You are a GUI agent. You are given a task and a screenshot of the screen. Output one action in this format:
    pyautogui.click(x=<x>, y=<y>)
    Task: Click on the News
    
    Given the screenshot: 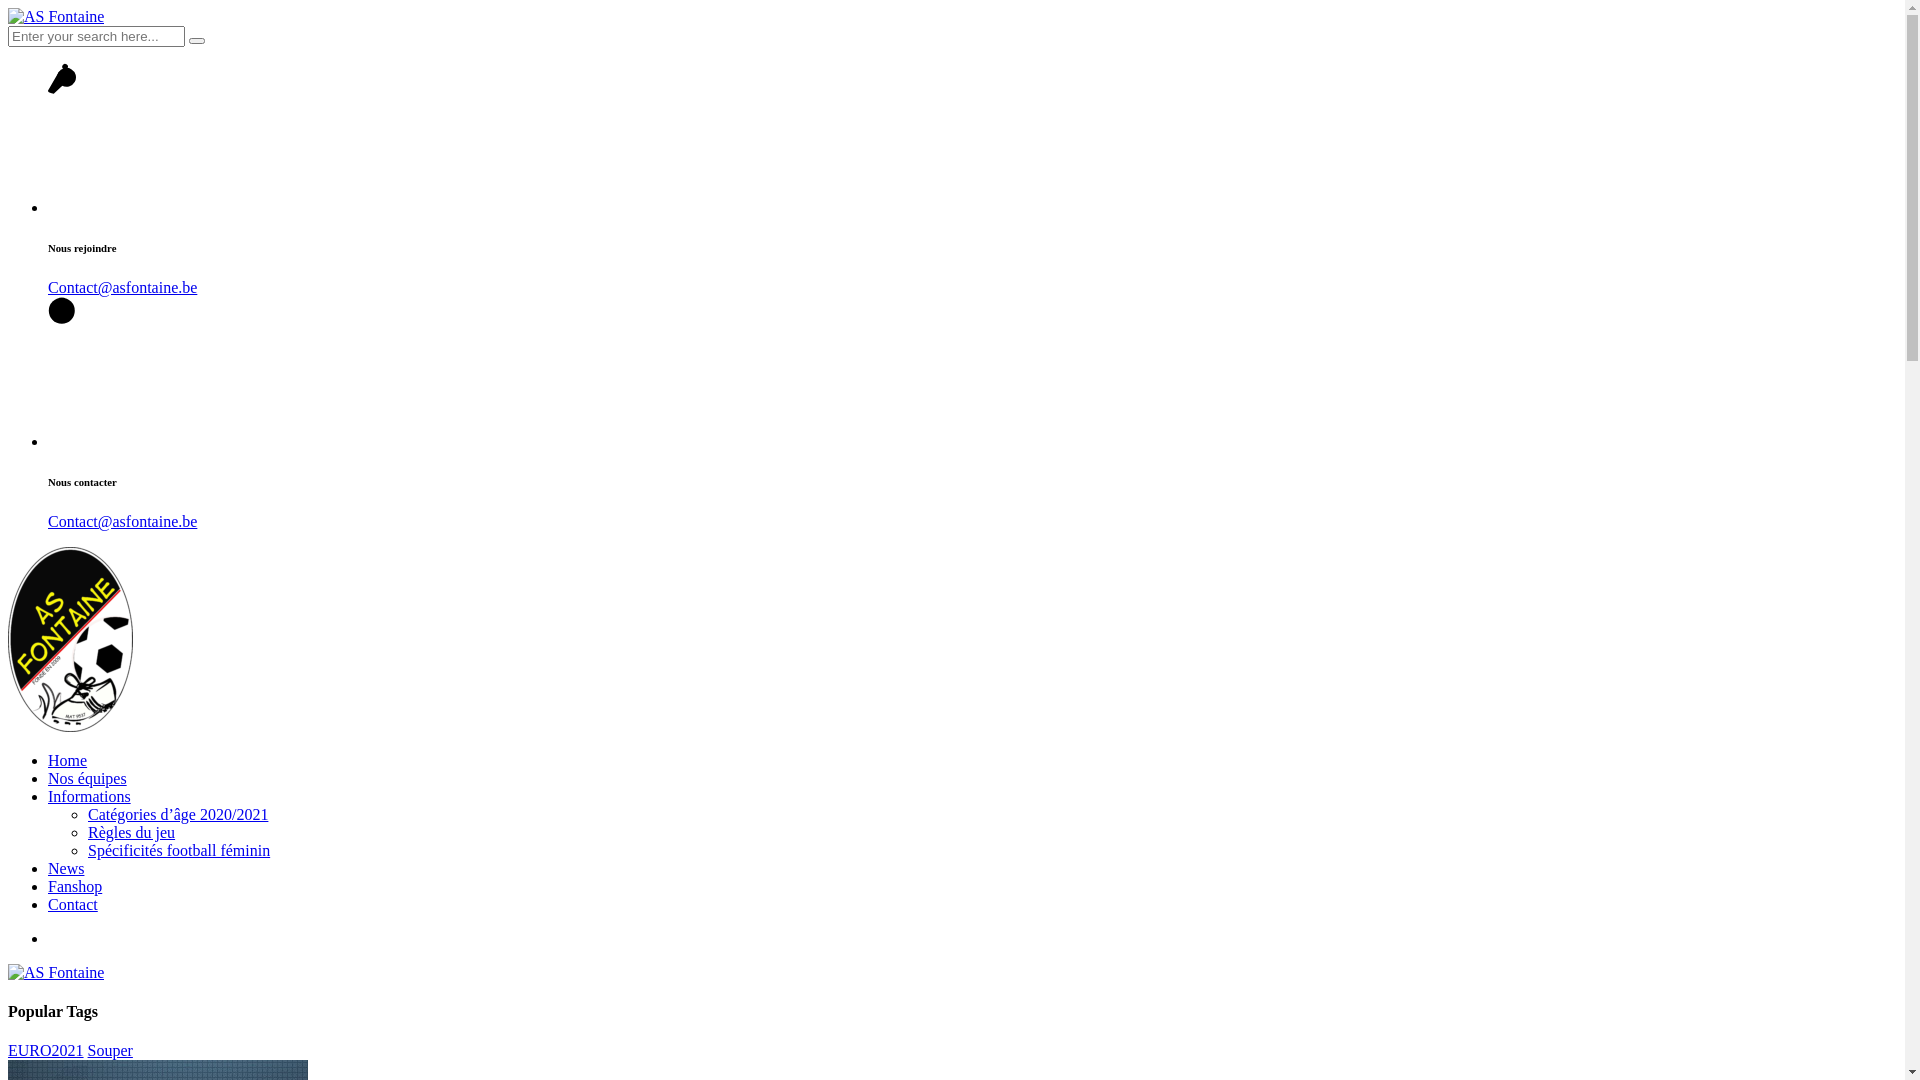 What is the action you would take?
    pyautogui.click(x=66, y=868)
    